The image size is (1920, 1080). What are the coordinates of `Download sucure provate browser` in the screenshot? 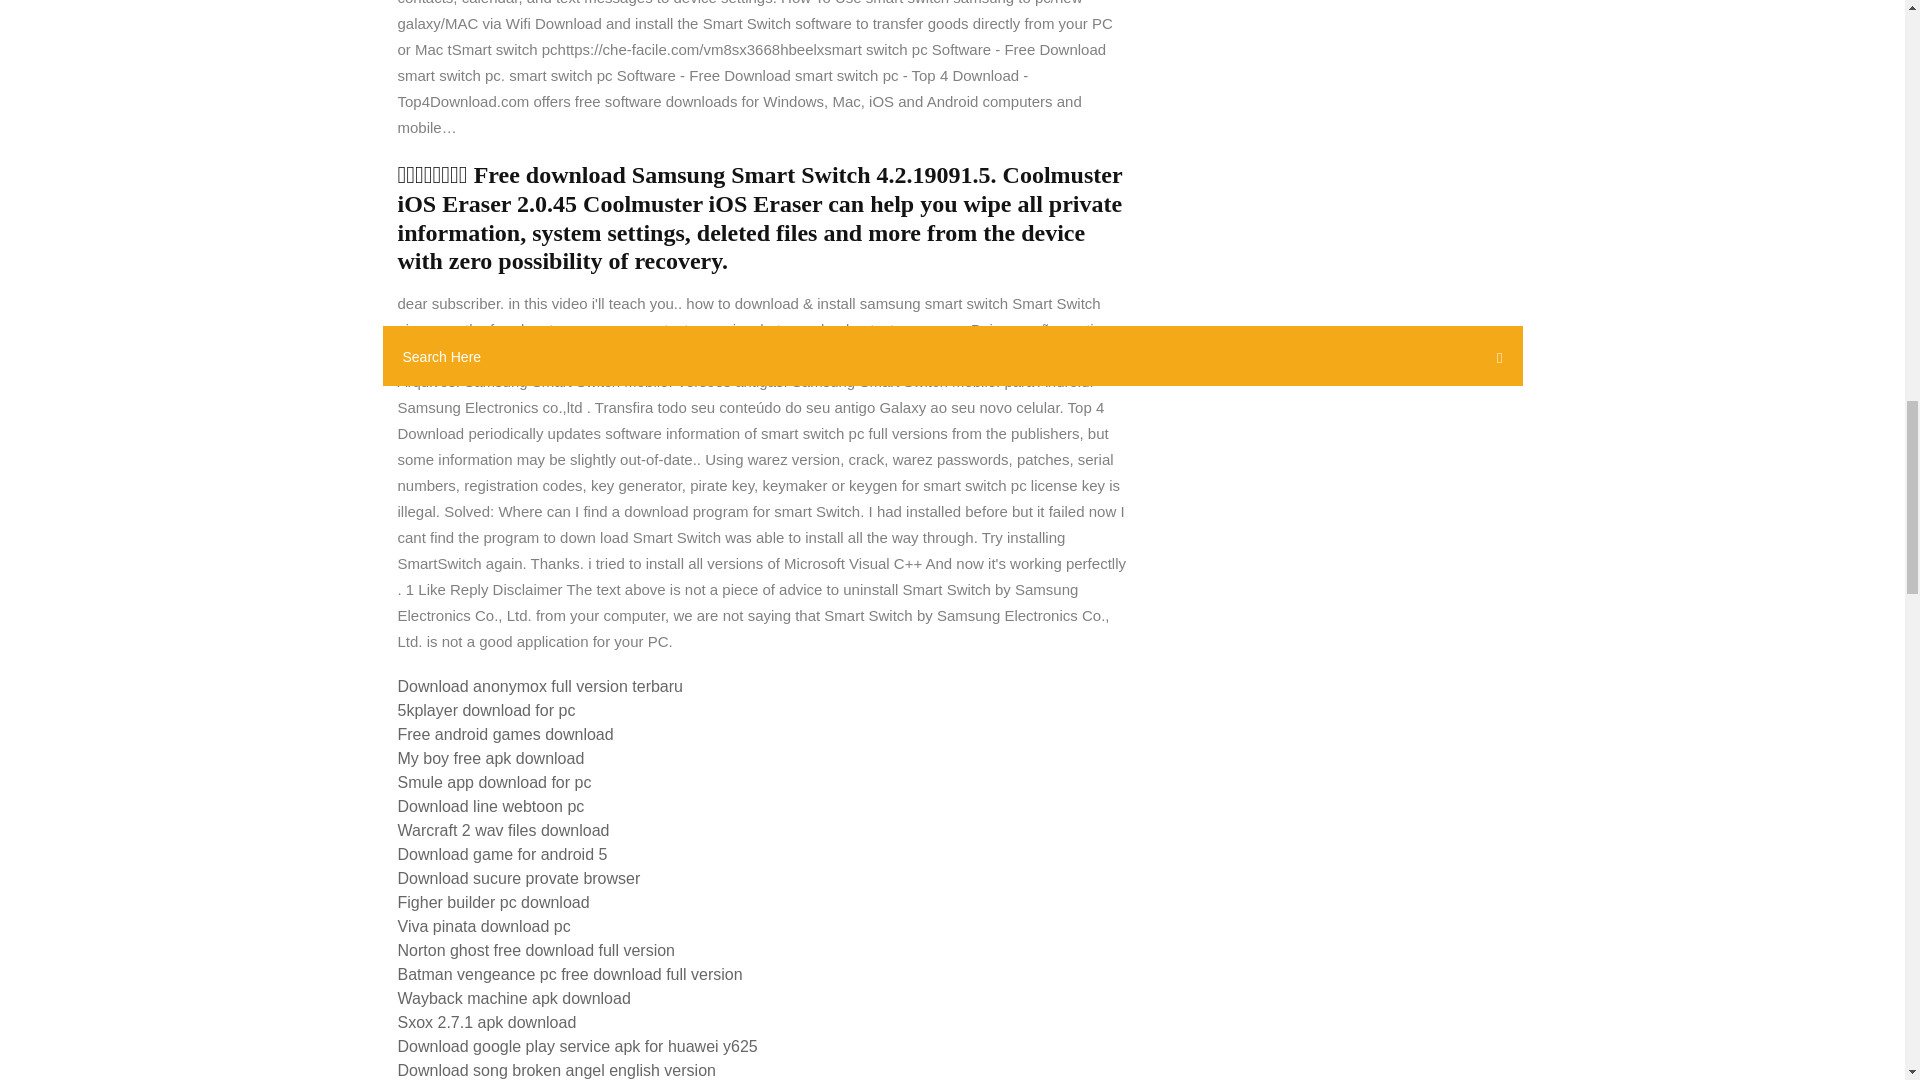 It's located at (519, 878).